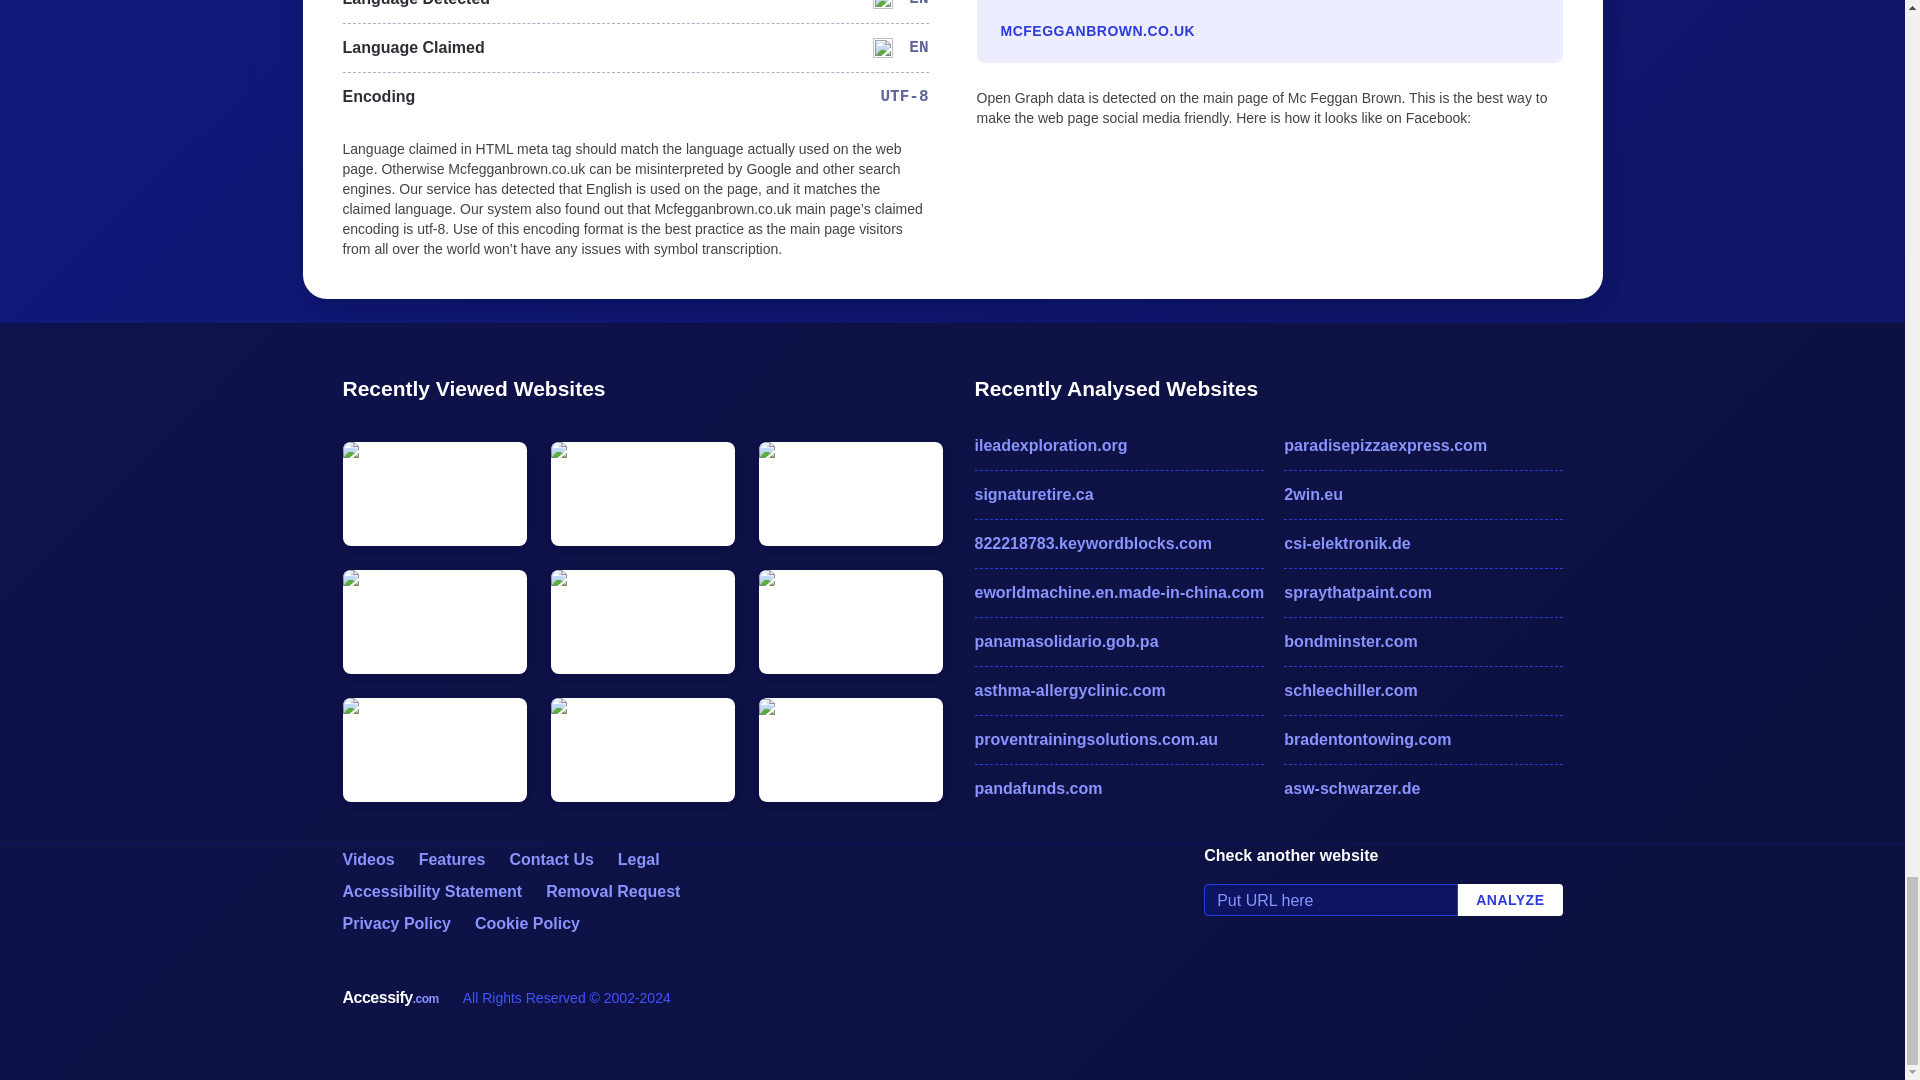 The image size is (1920, 1080). What do you see at coordinates (550, 860) in the screenshot?
I see `Contact Us` at bounding box center [550, 860].